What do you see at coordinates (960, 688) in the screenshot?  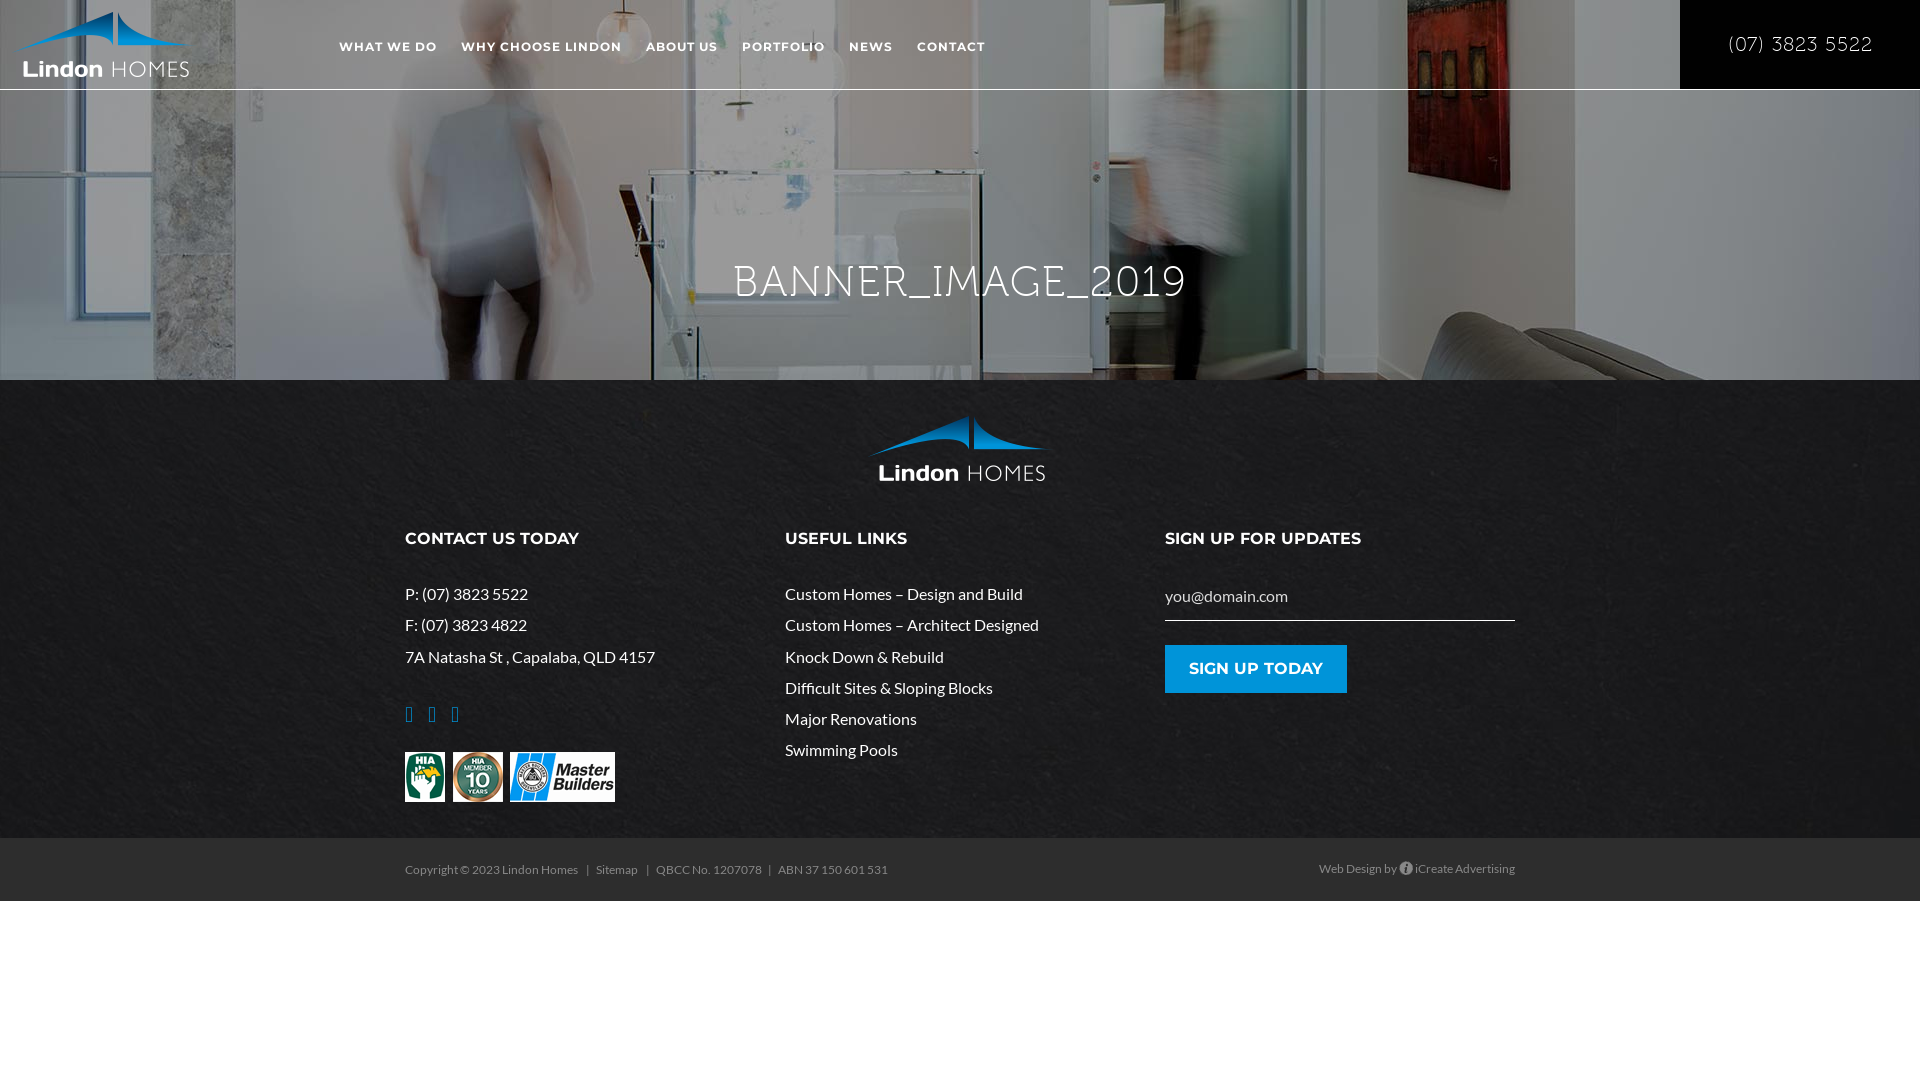 I see `Difficult Sites & Sloping Blocks` at bounding box center [960, 688].